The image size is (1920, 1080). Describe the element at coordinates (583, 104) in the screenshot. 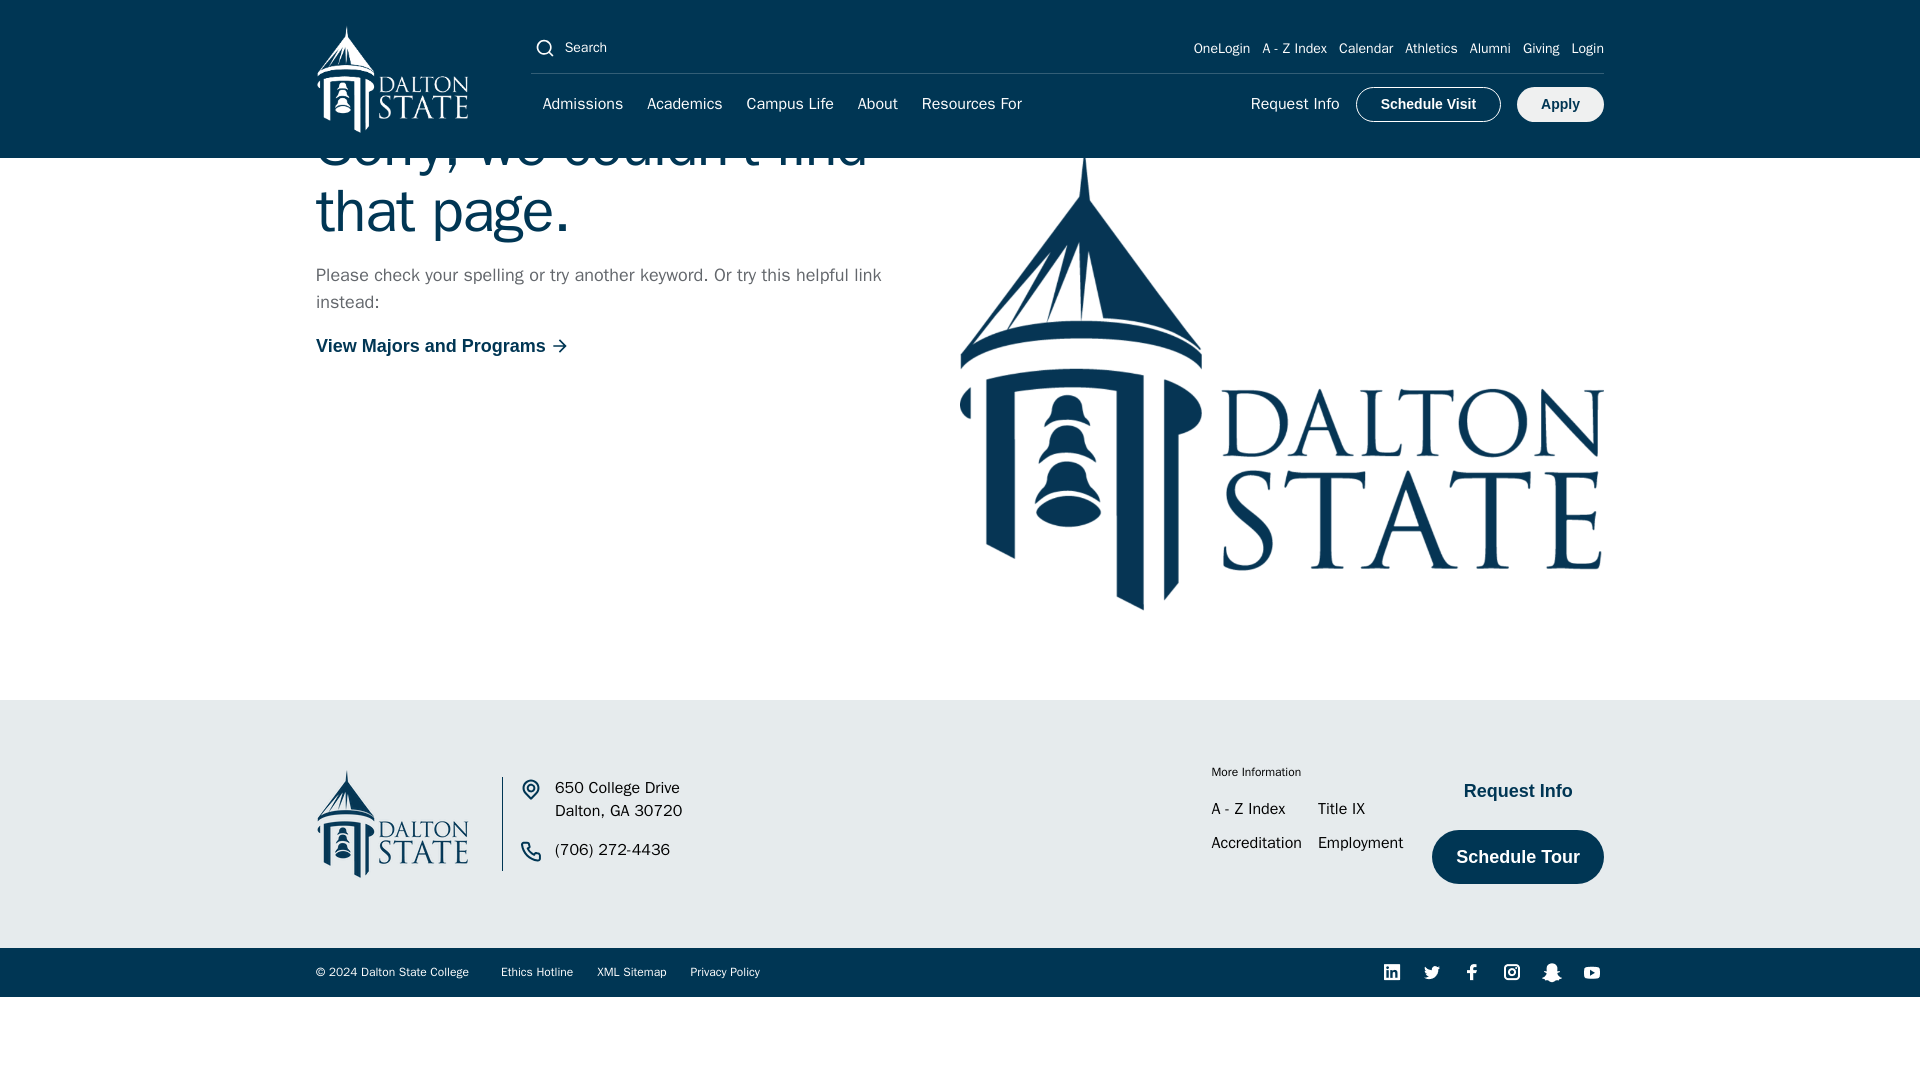

I see `Admissions` at that location.